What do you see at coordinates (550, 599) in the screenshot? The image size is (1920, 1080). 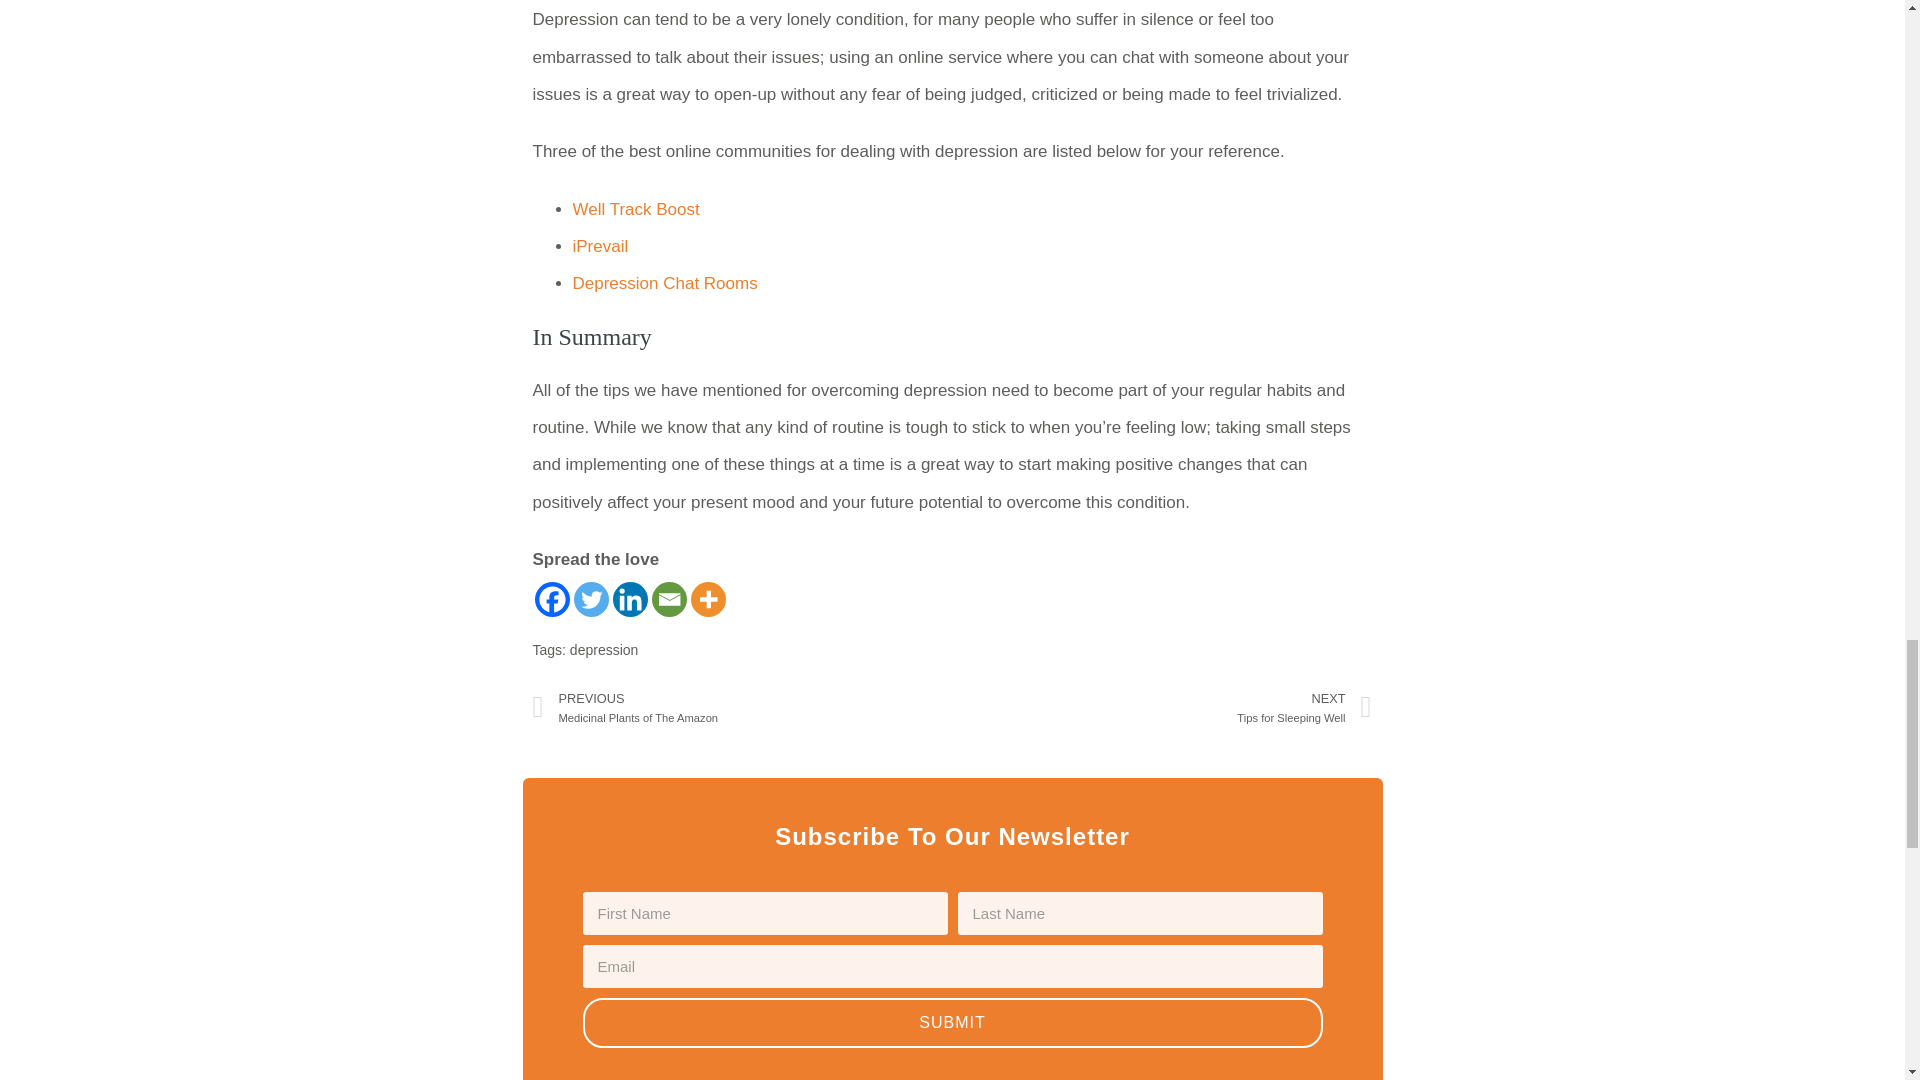 I see `Facebook` at bounding box center [550, 599].